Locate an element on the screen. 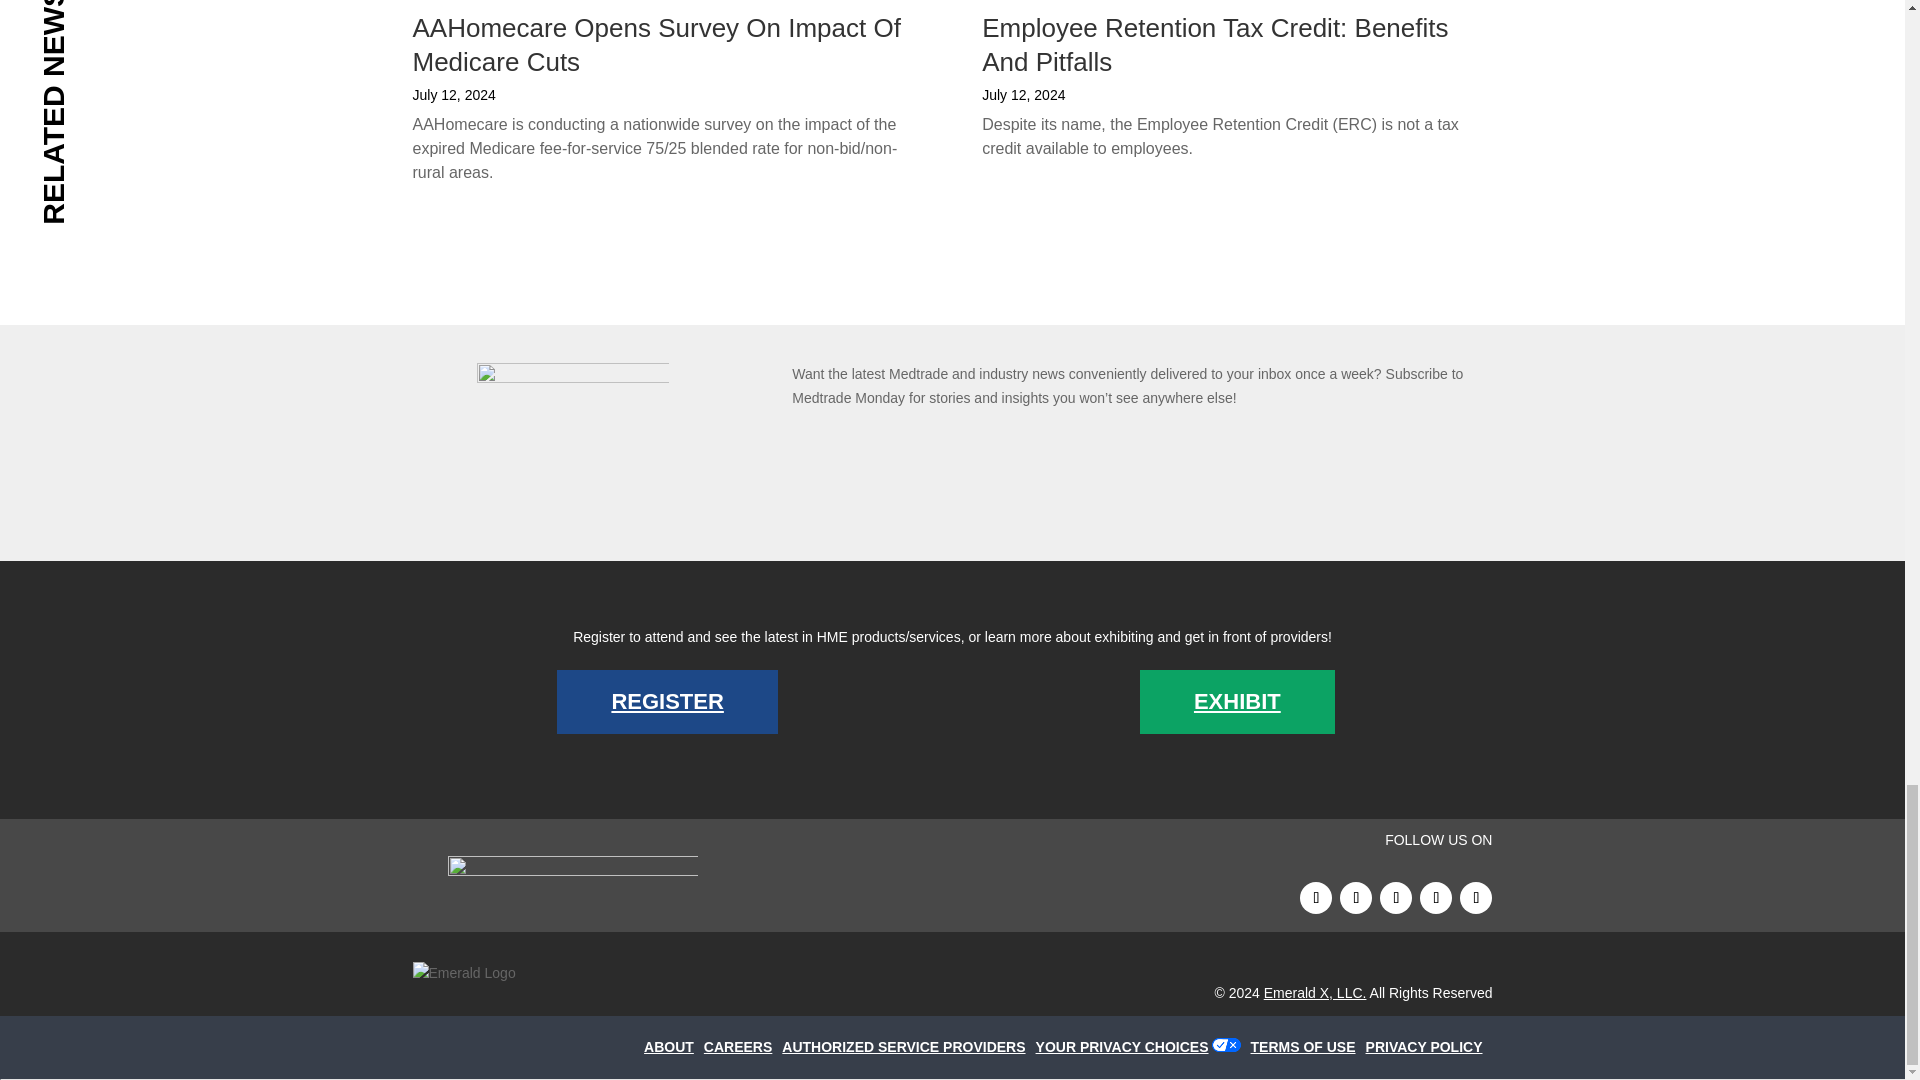  Follow on Facebook is located at coordinates (1316, 898).